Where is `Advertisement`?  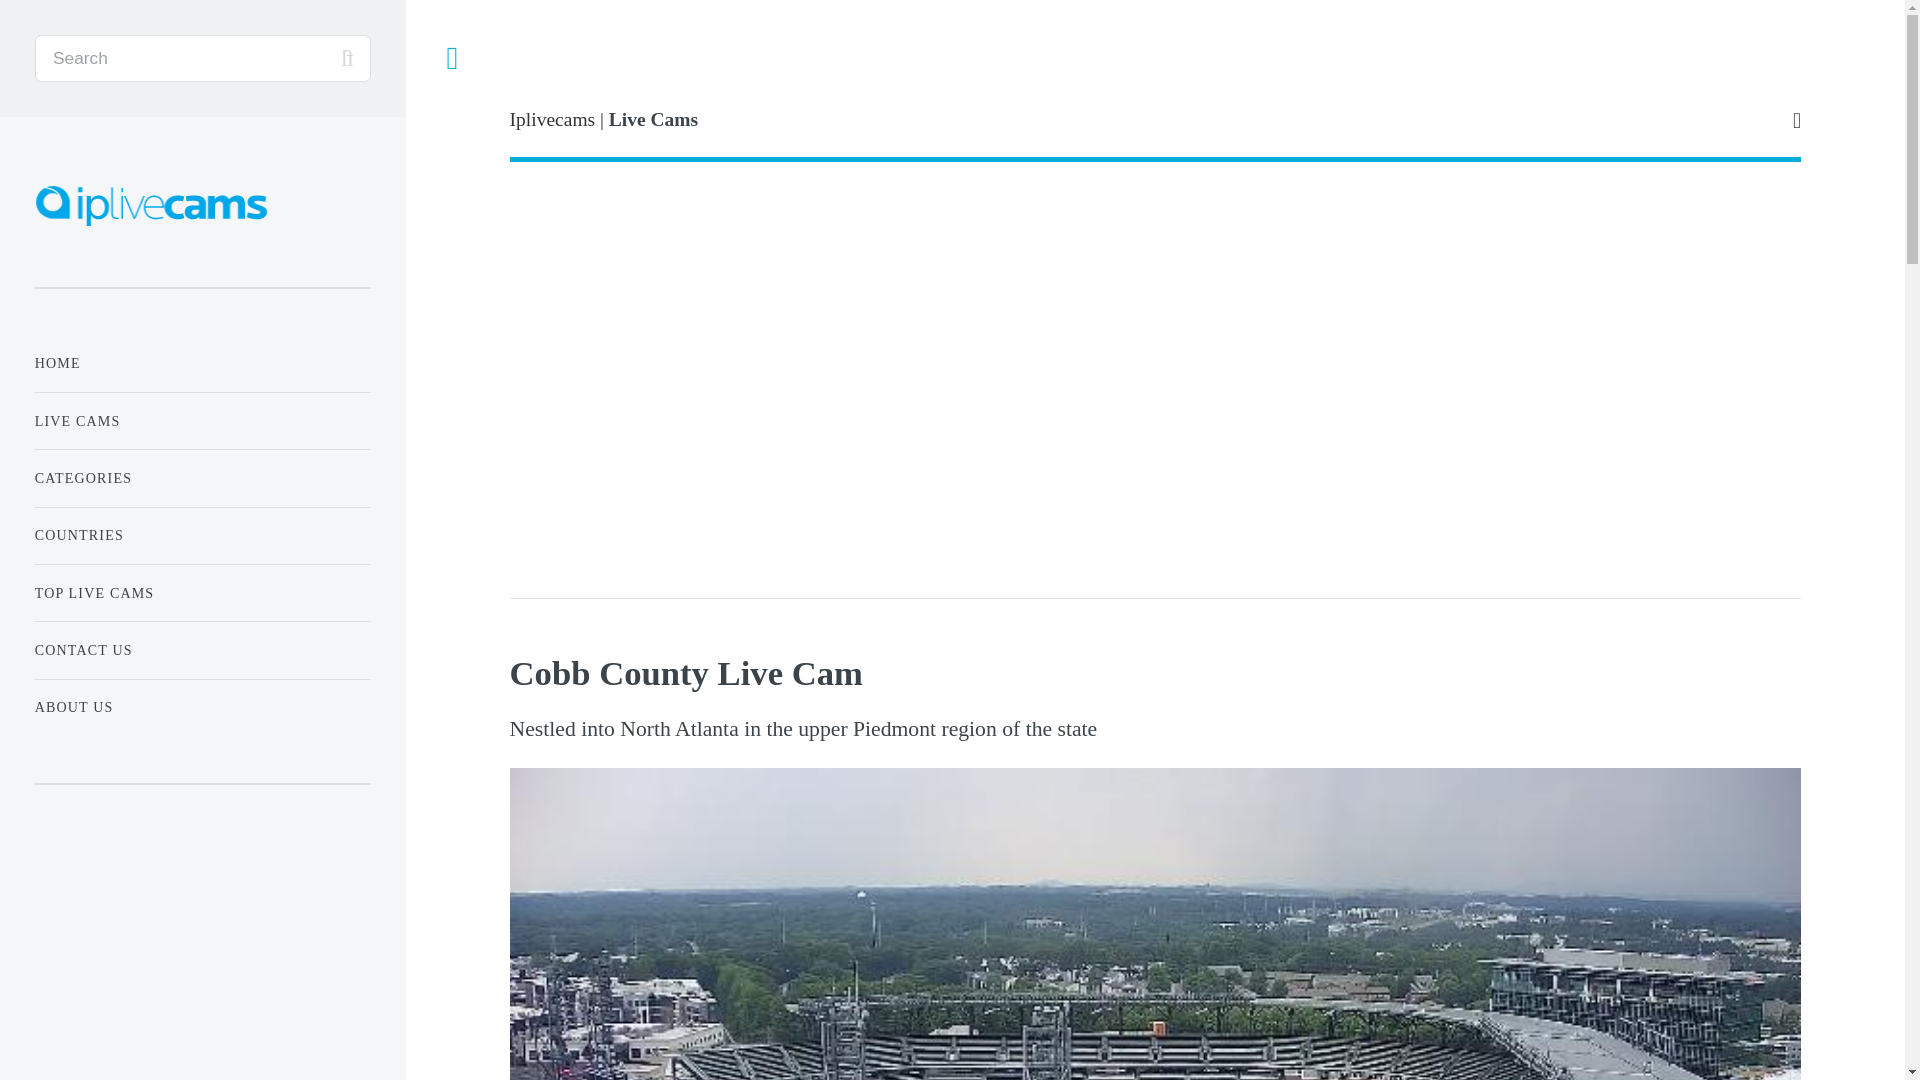
Advertisement is located at coordinates (202, 960).